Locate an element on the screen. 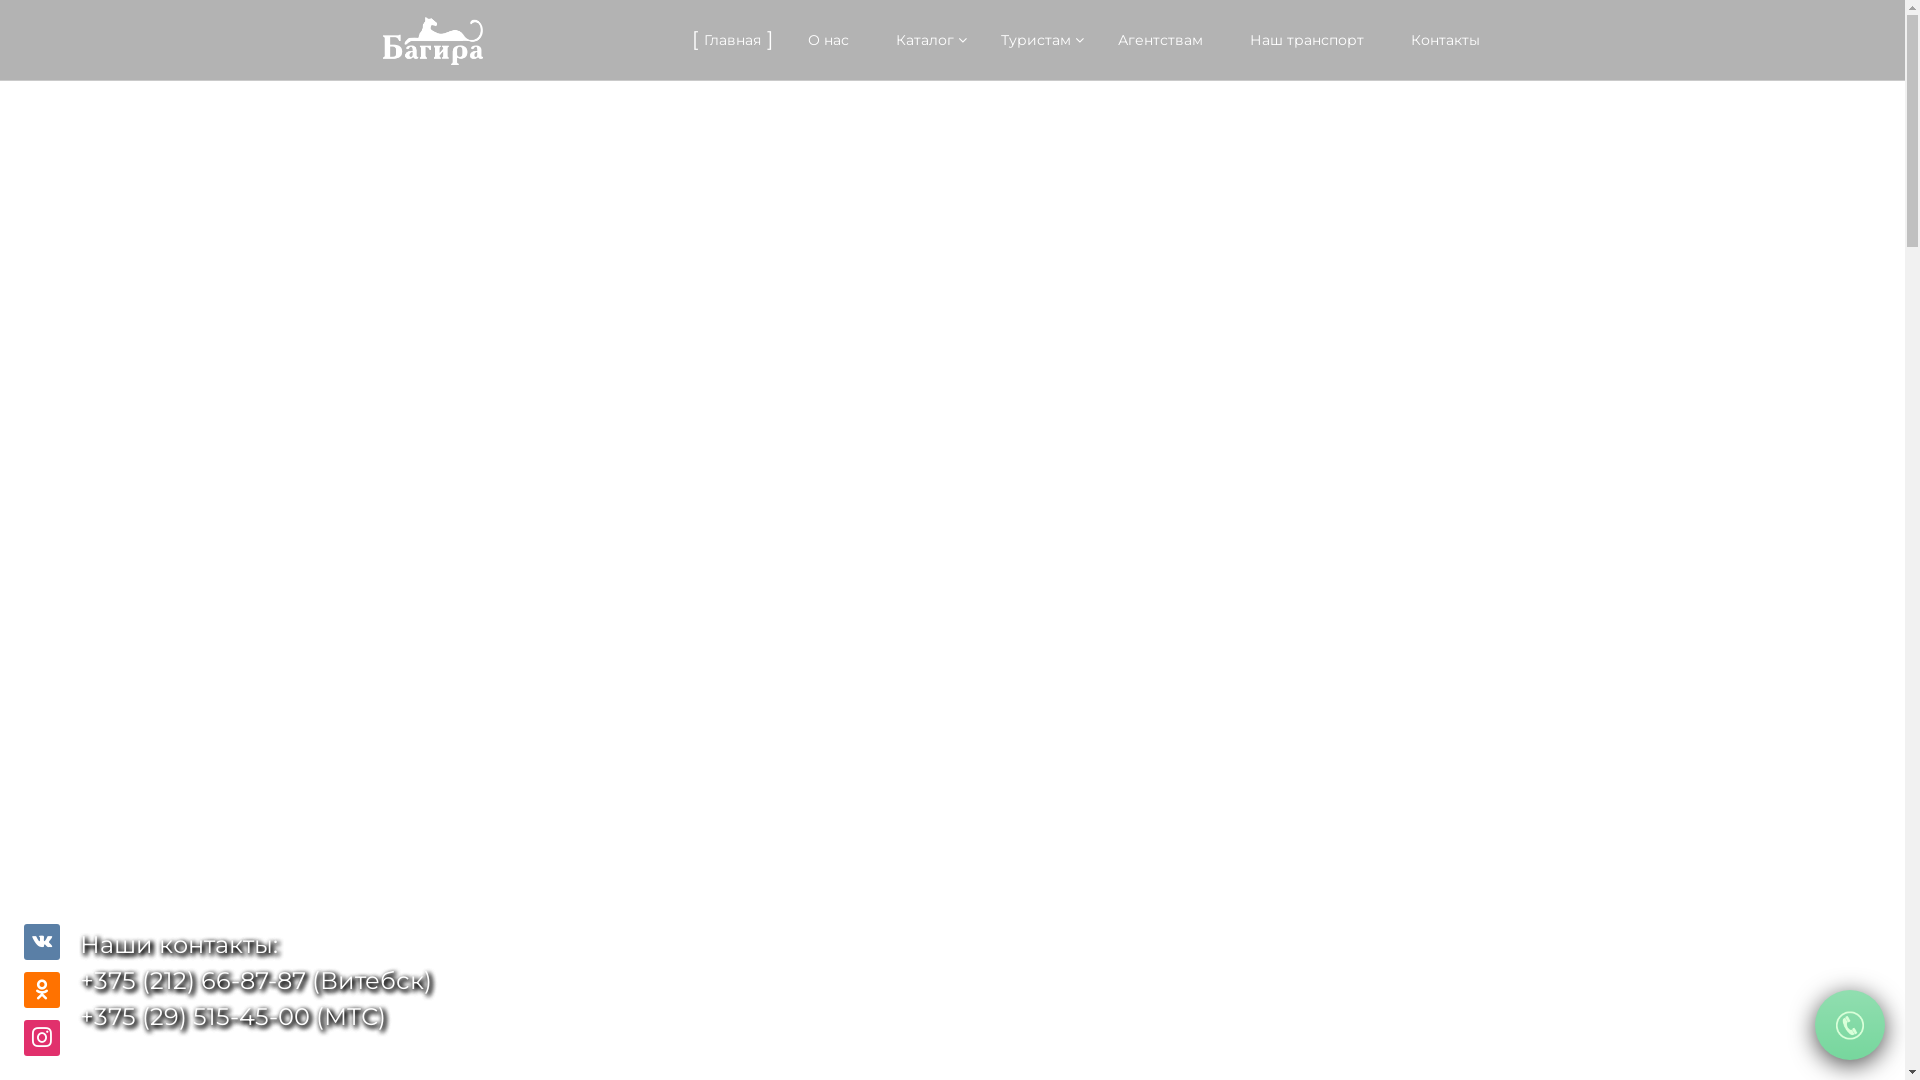 The height and width of the screenshot is (1080, 1920). odnoklassniki is located at coordinates (42, 990).